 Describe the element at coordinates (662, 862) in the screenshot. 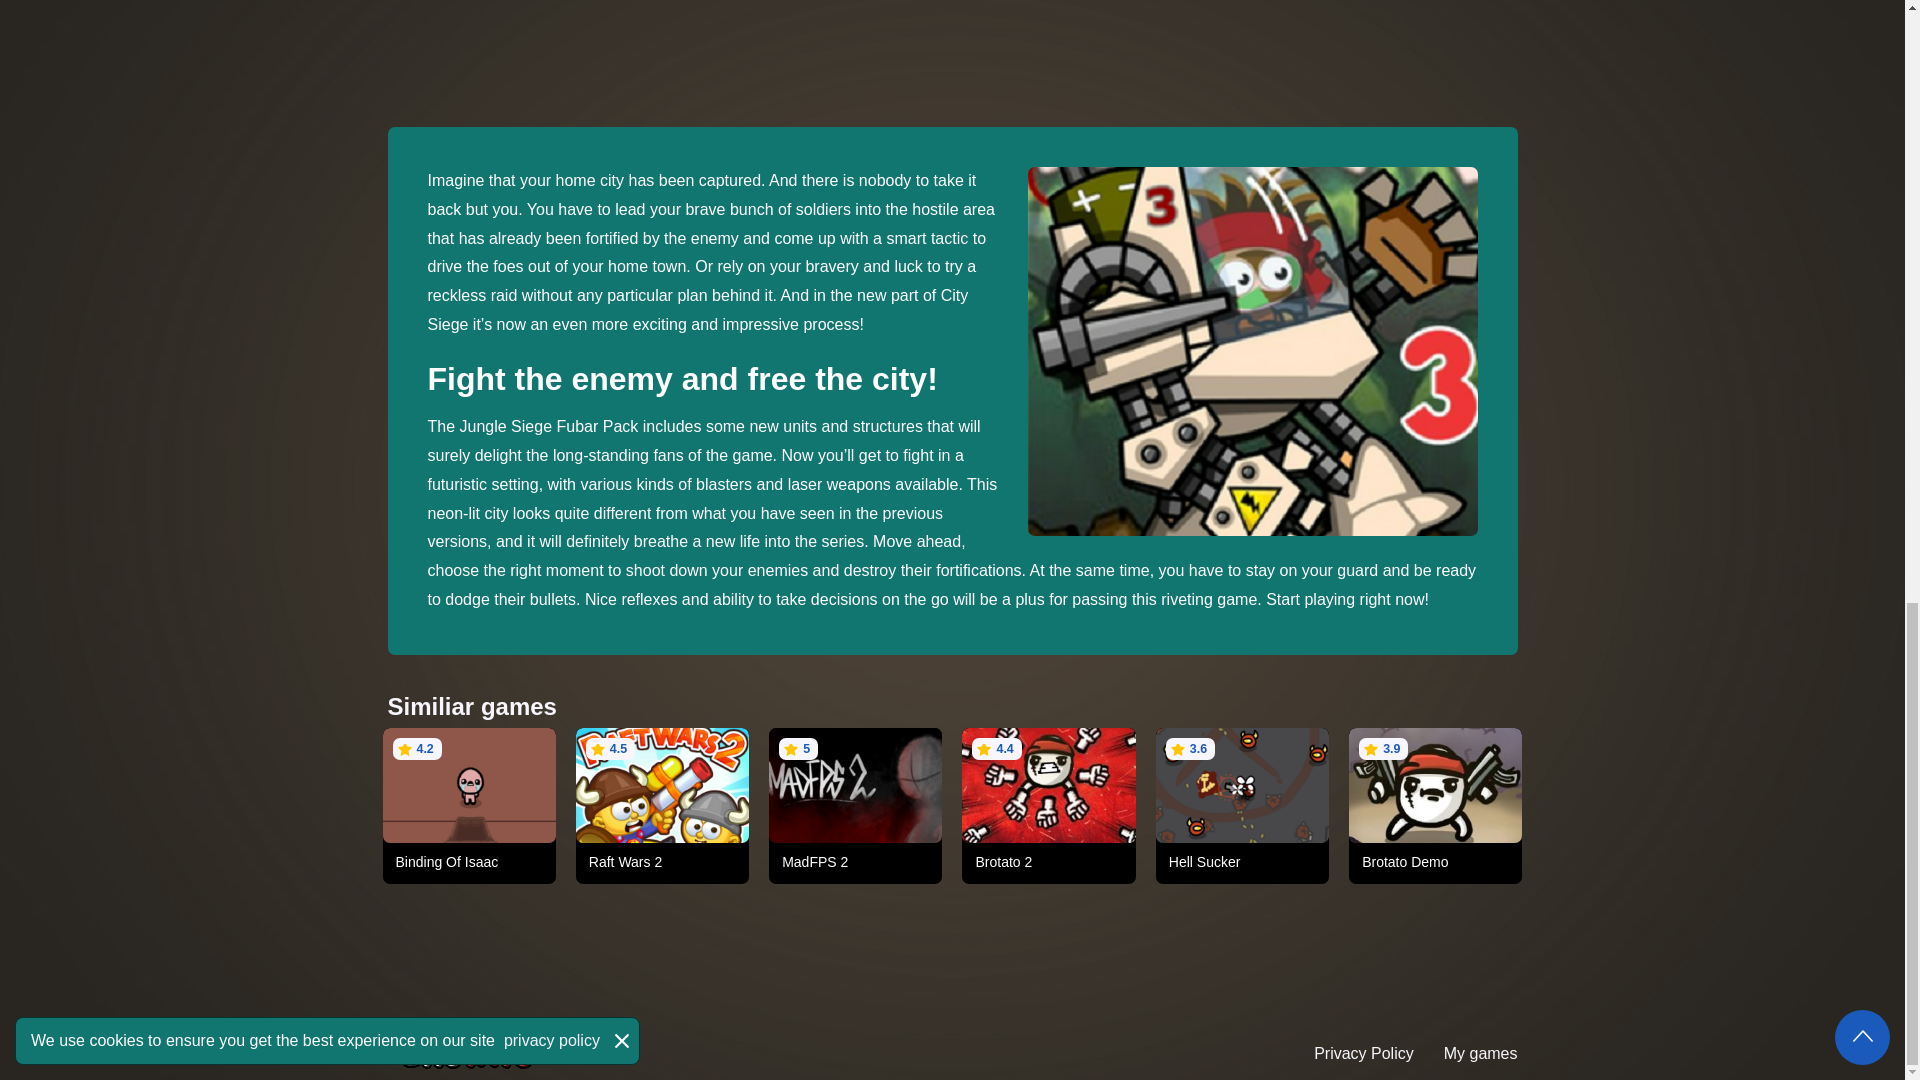

I see `Raft Wars 2` at that location.